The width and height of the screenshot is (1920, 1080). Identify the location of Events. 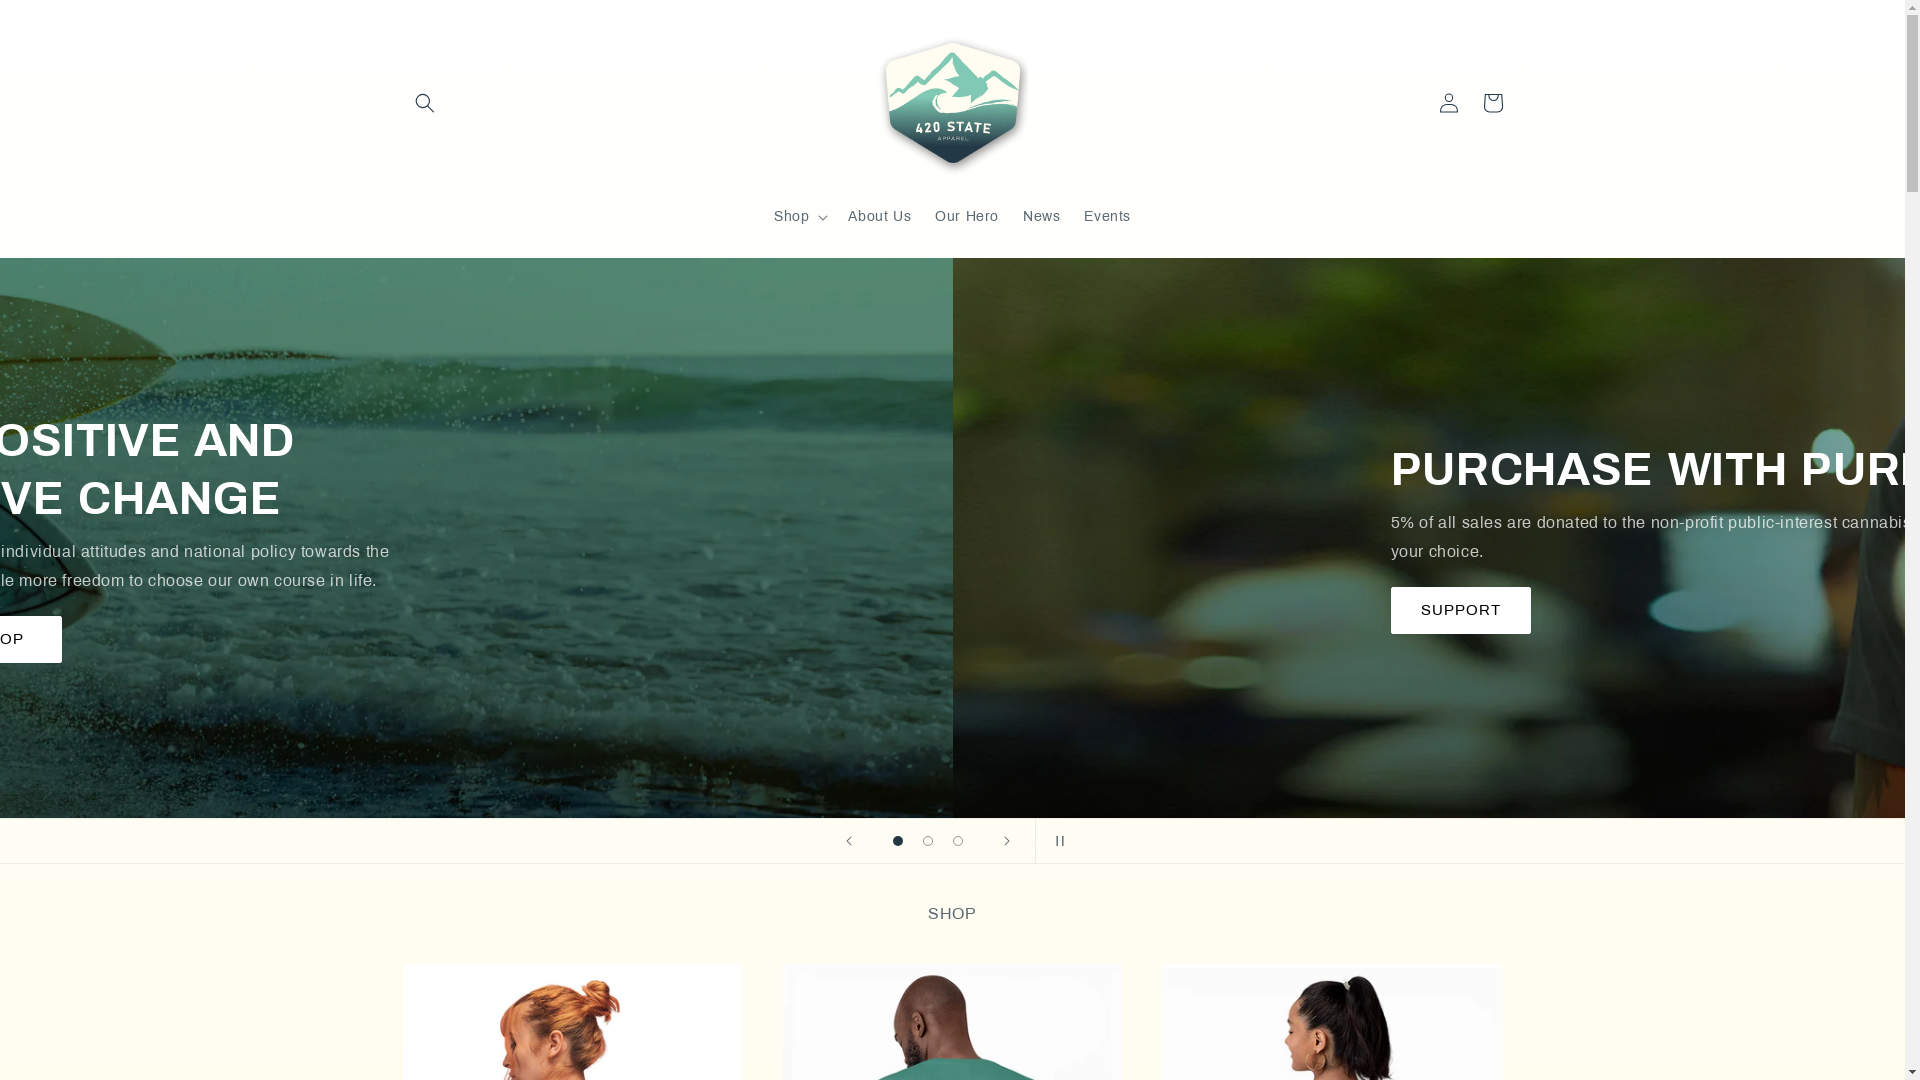
(1108, 217).